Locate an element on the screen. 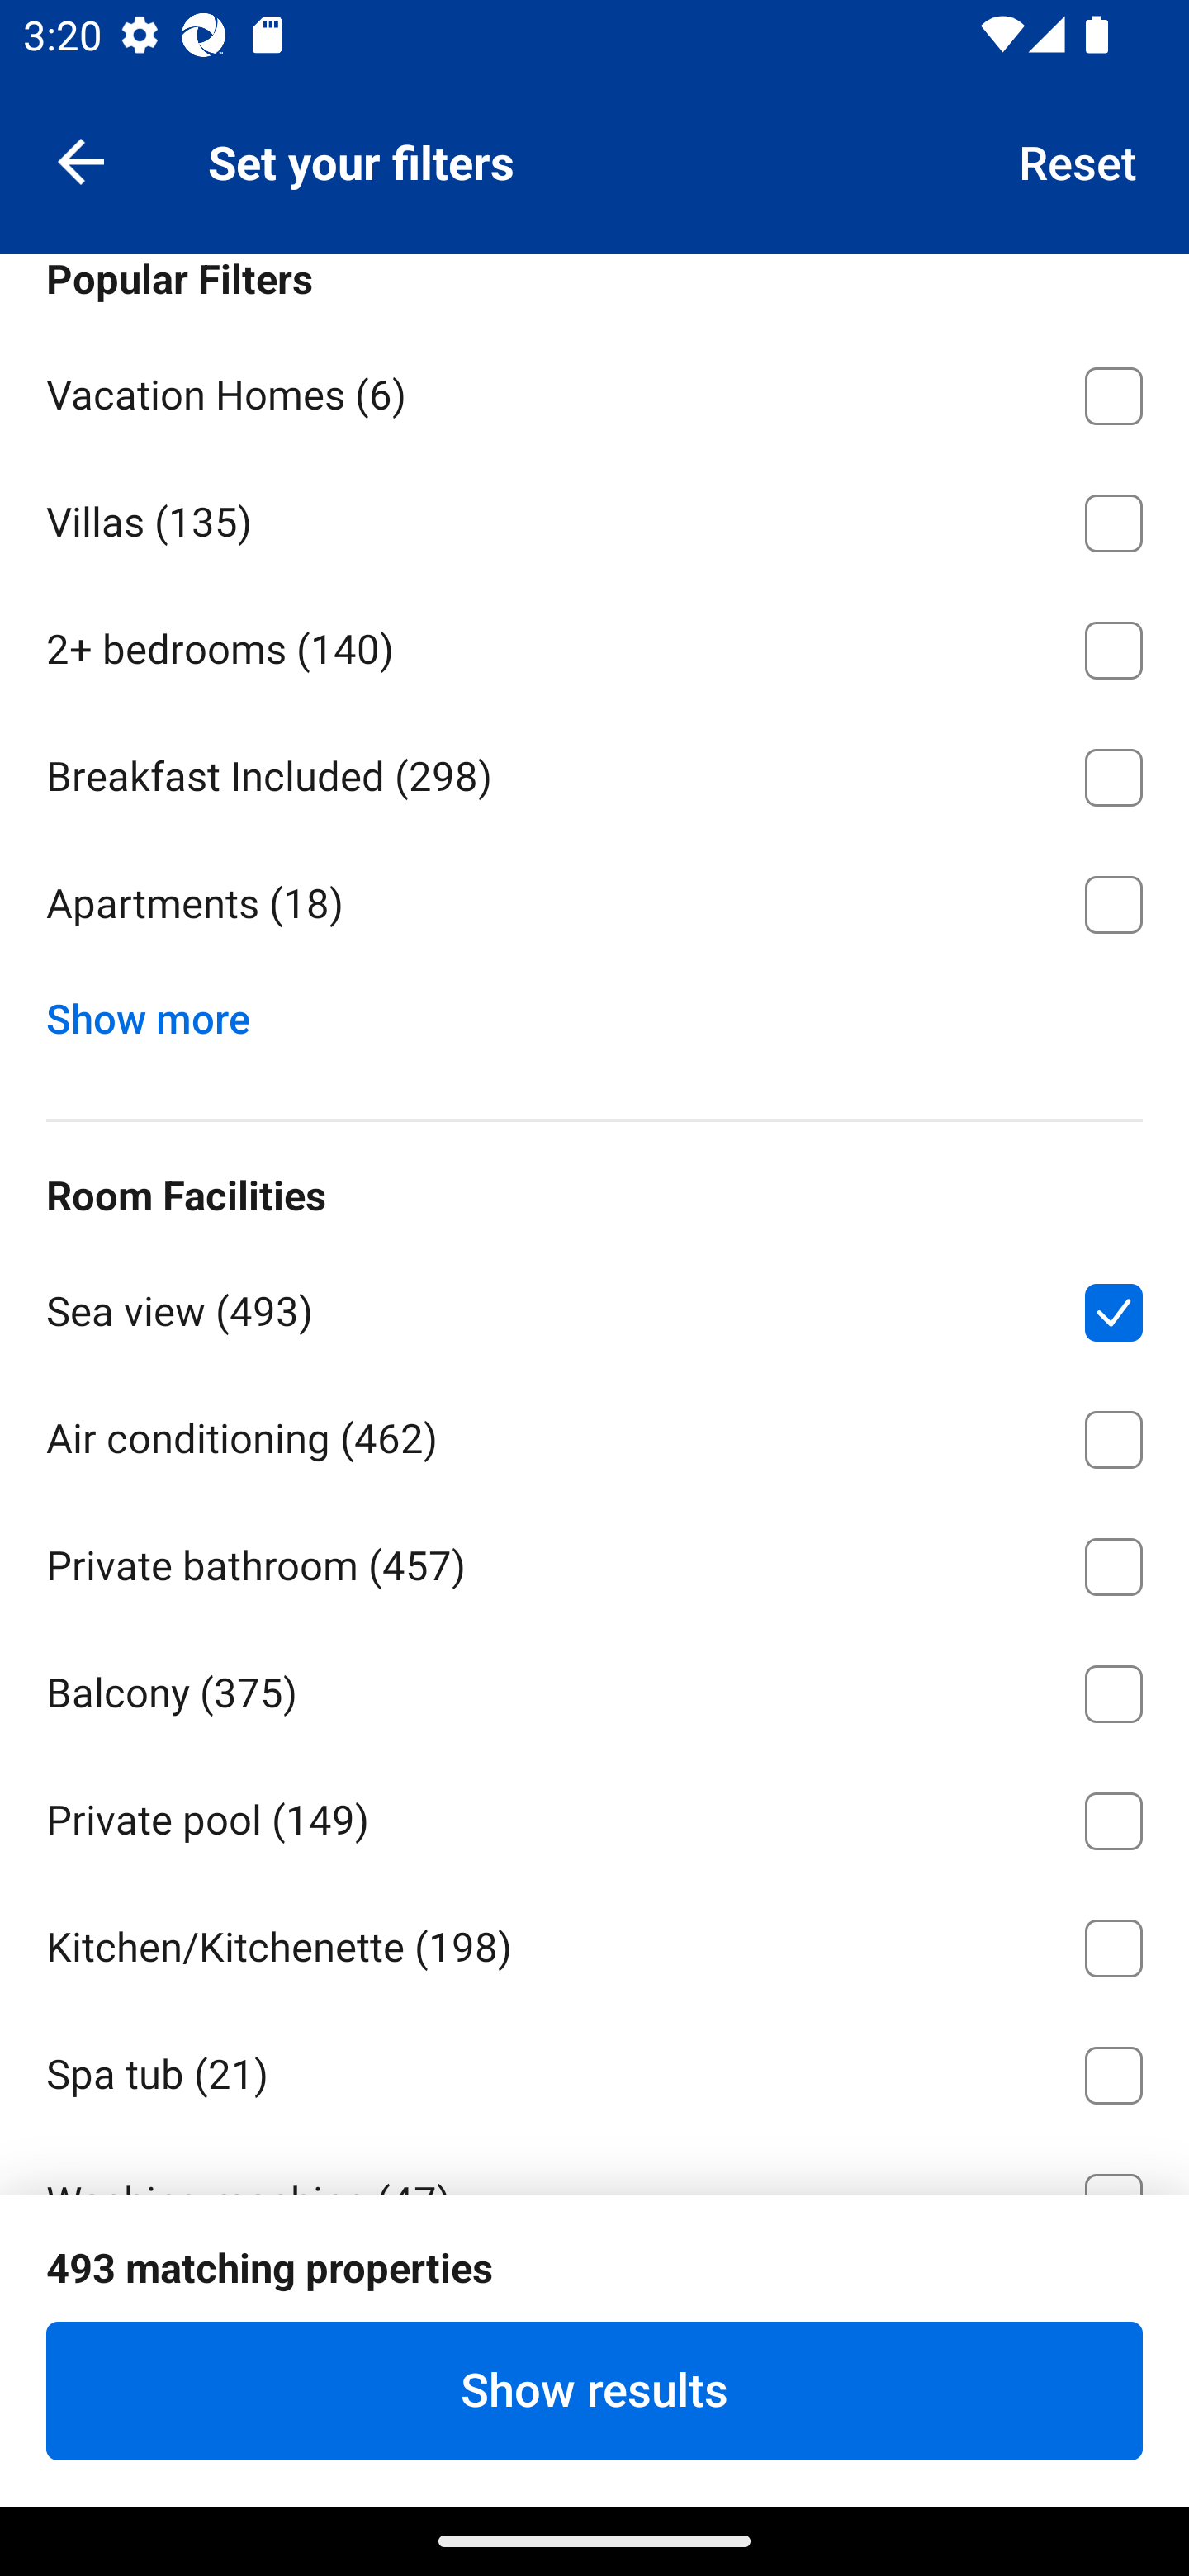  Kitchen/Kitchenette ⁦(198) is located at coordinates (594, 1942).